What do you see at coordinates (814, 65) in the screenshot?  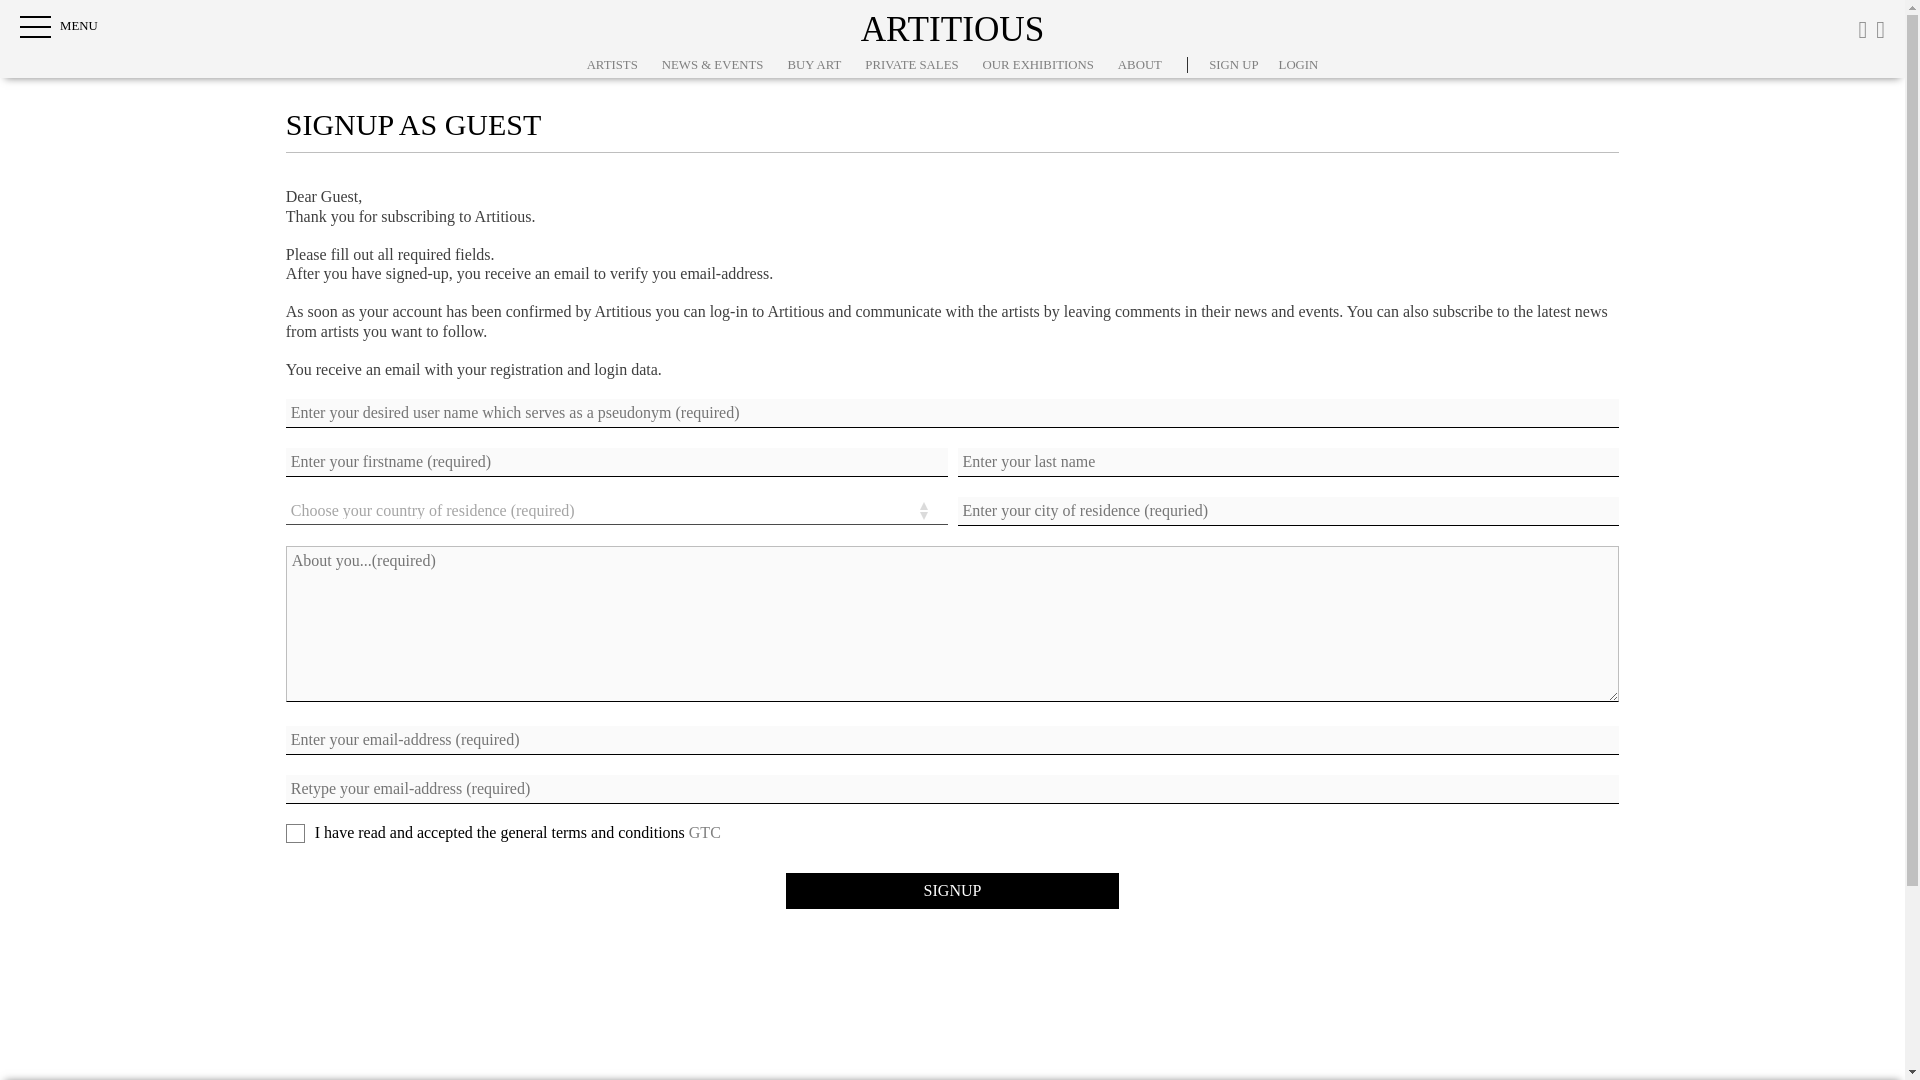 I see `BUY ART` at bounding box center [814, 65].